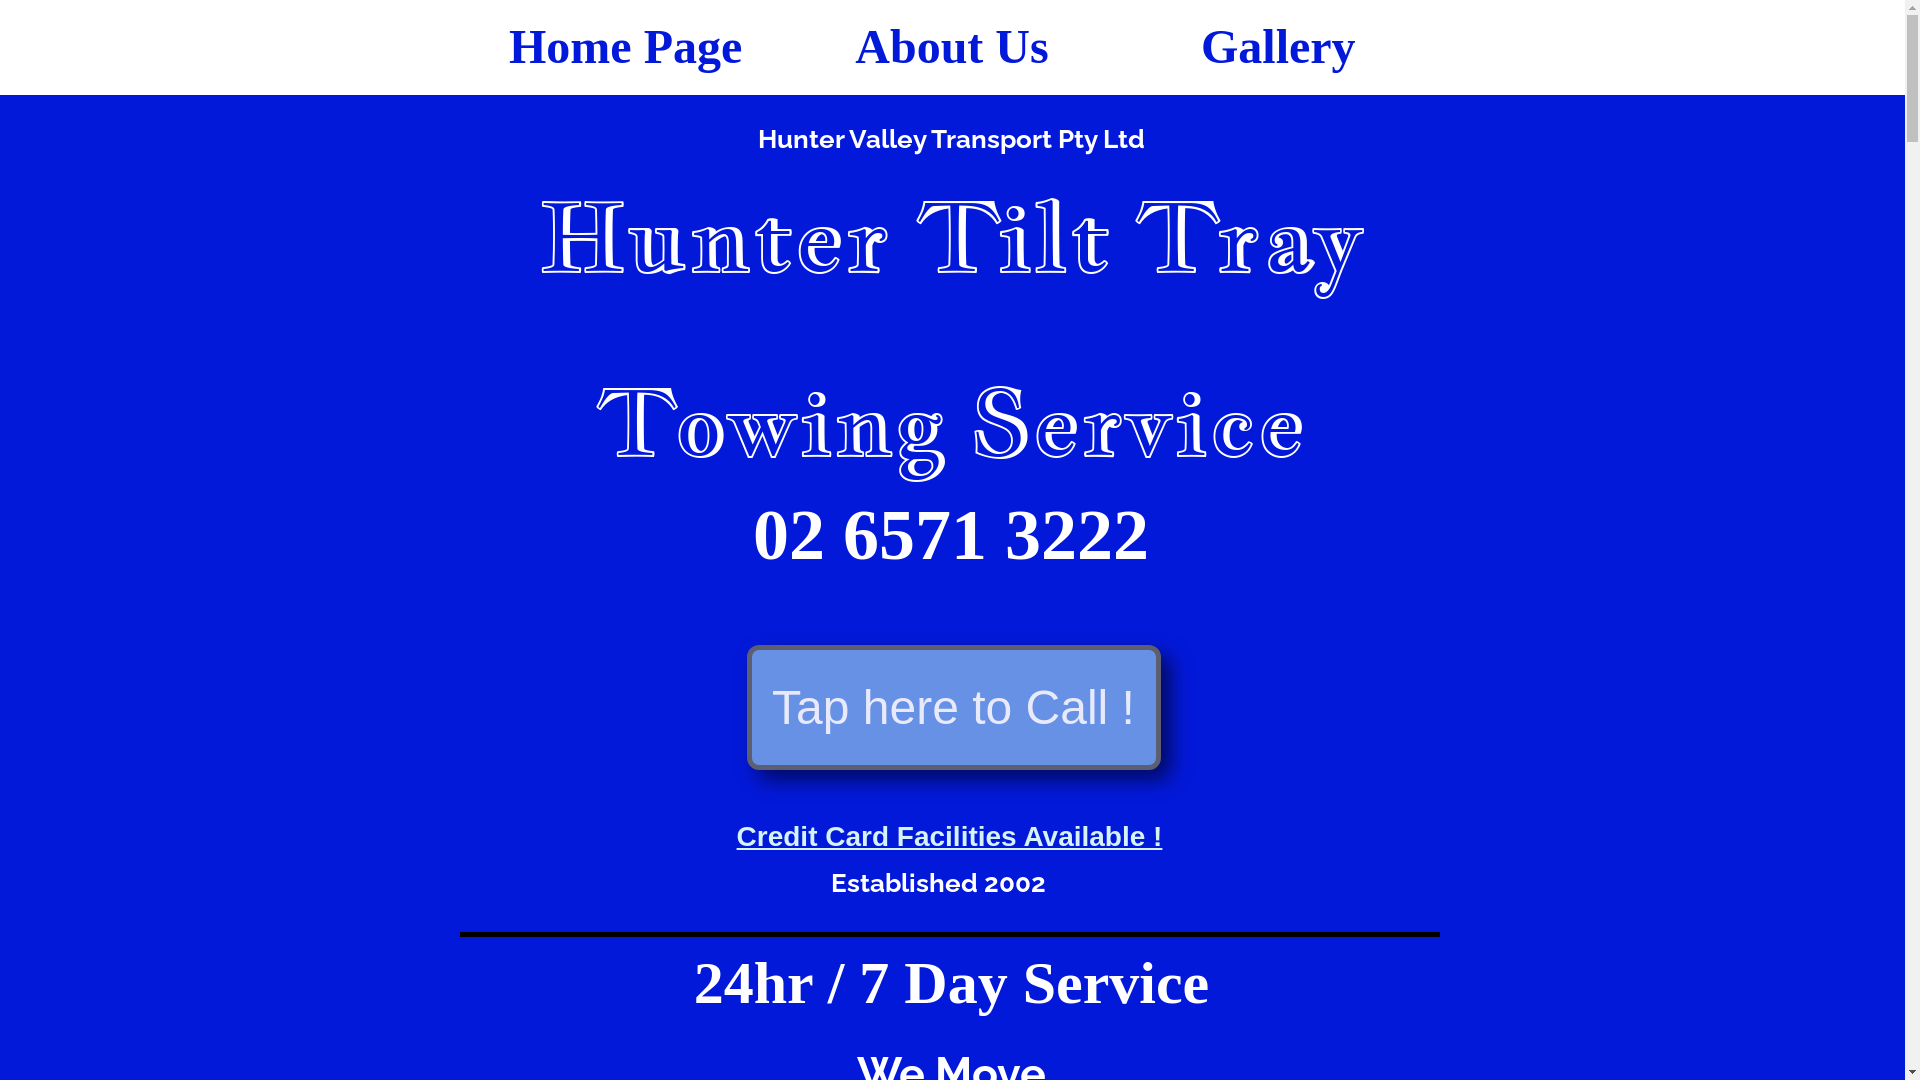 The height and width of the screenshot is (1080, 1920). Describe the element at coordinates (625, 46) in the screenshot. I see `Home Page` at that location.